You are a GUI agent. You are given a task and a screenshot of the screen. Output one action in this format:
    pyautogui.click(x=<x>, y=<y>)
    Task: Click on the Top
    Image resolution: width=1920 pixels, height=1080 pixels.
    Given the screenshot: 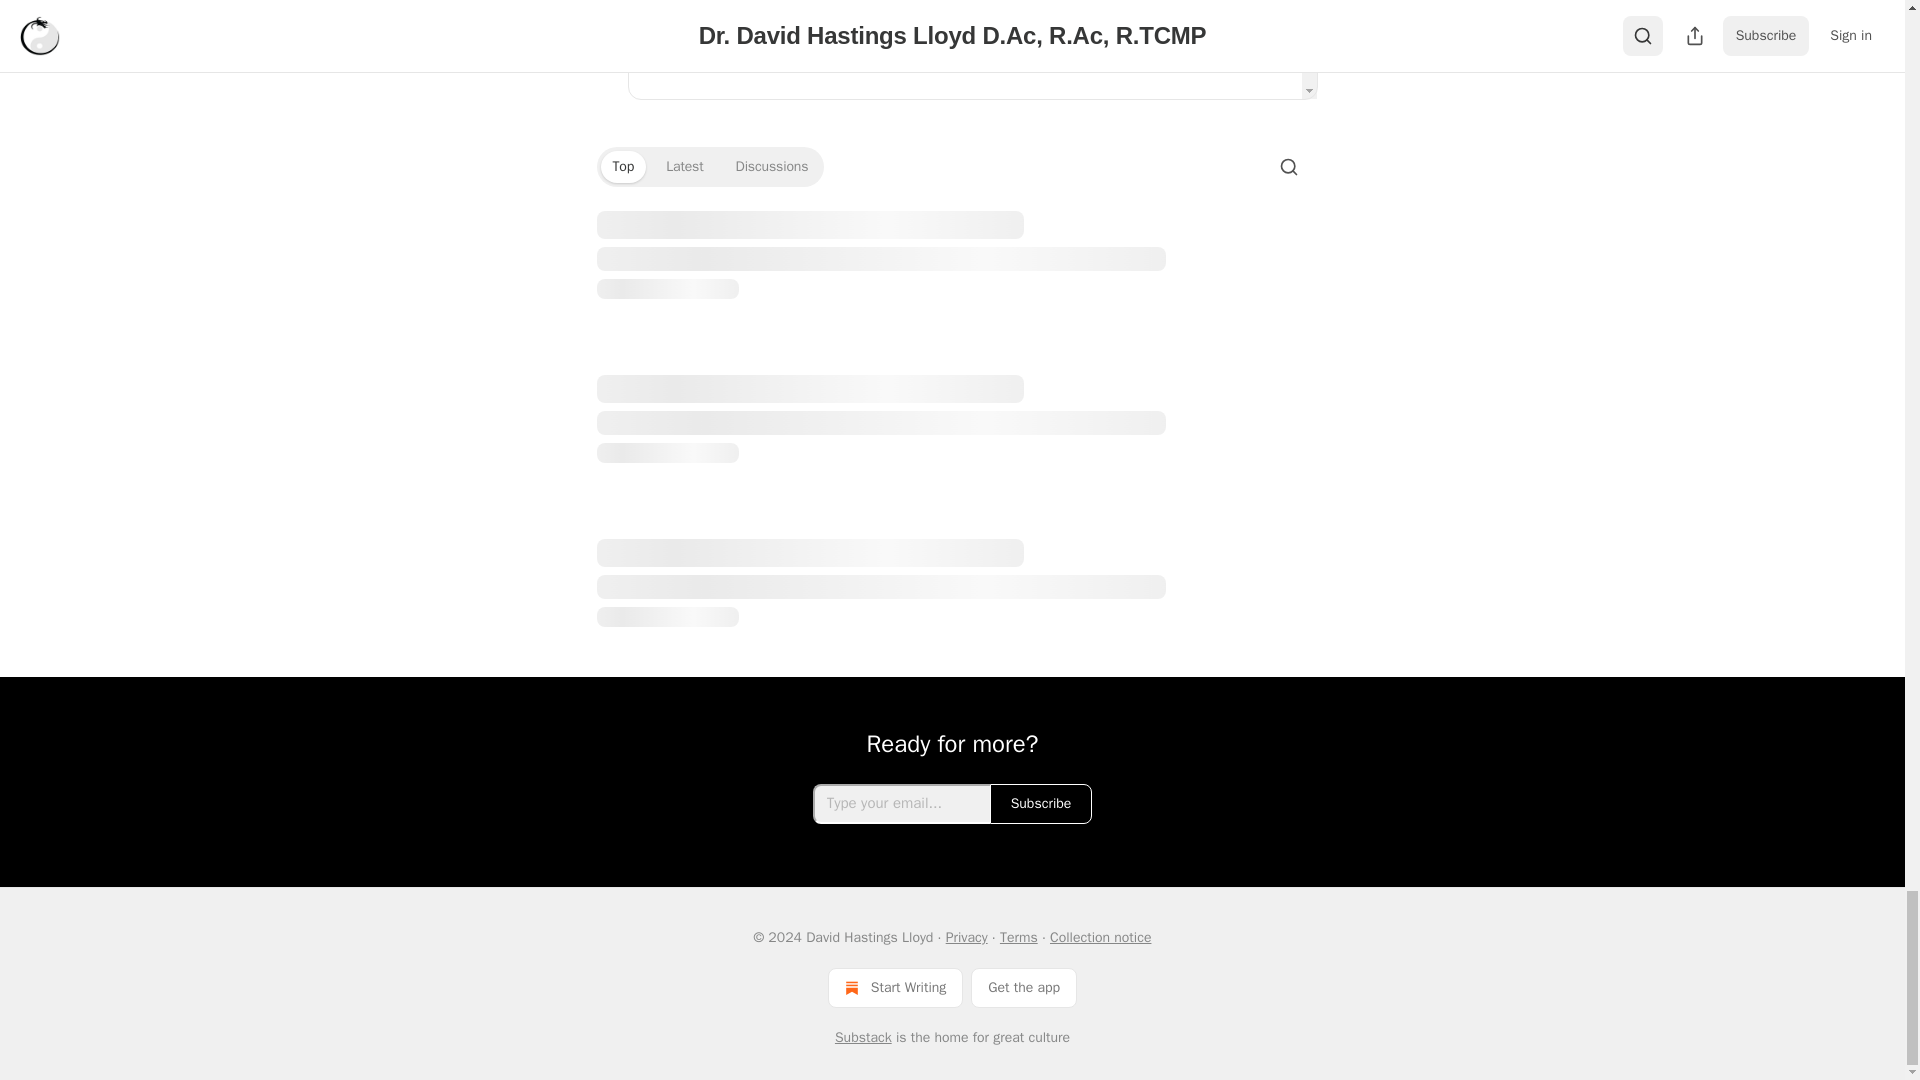 What is the action you would take?
    pyautogui.click(x=622, y=166)
    